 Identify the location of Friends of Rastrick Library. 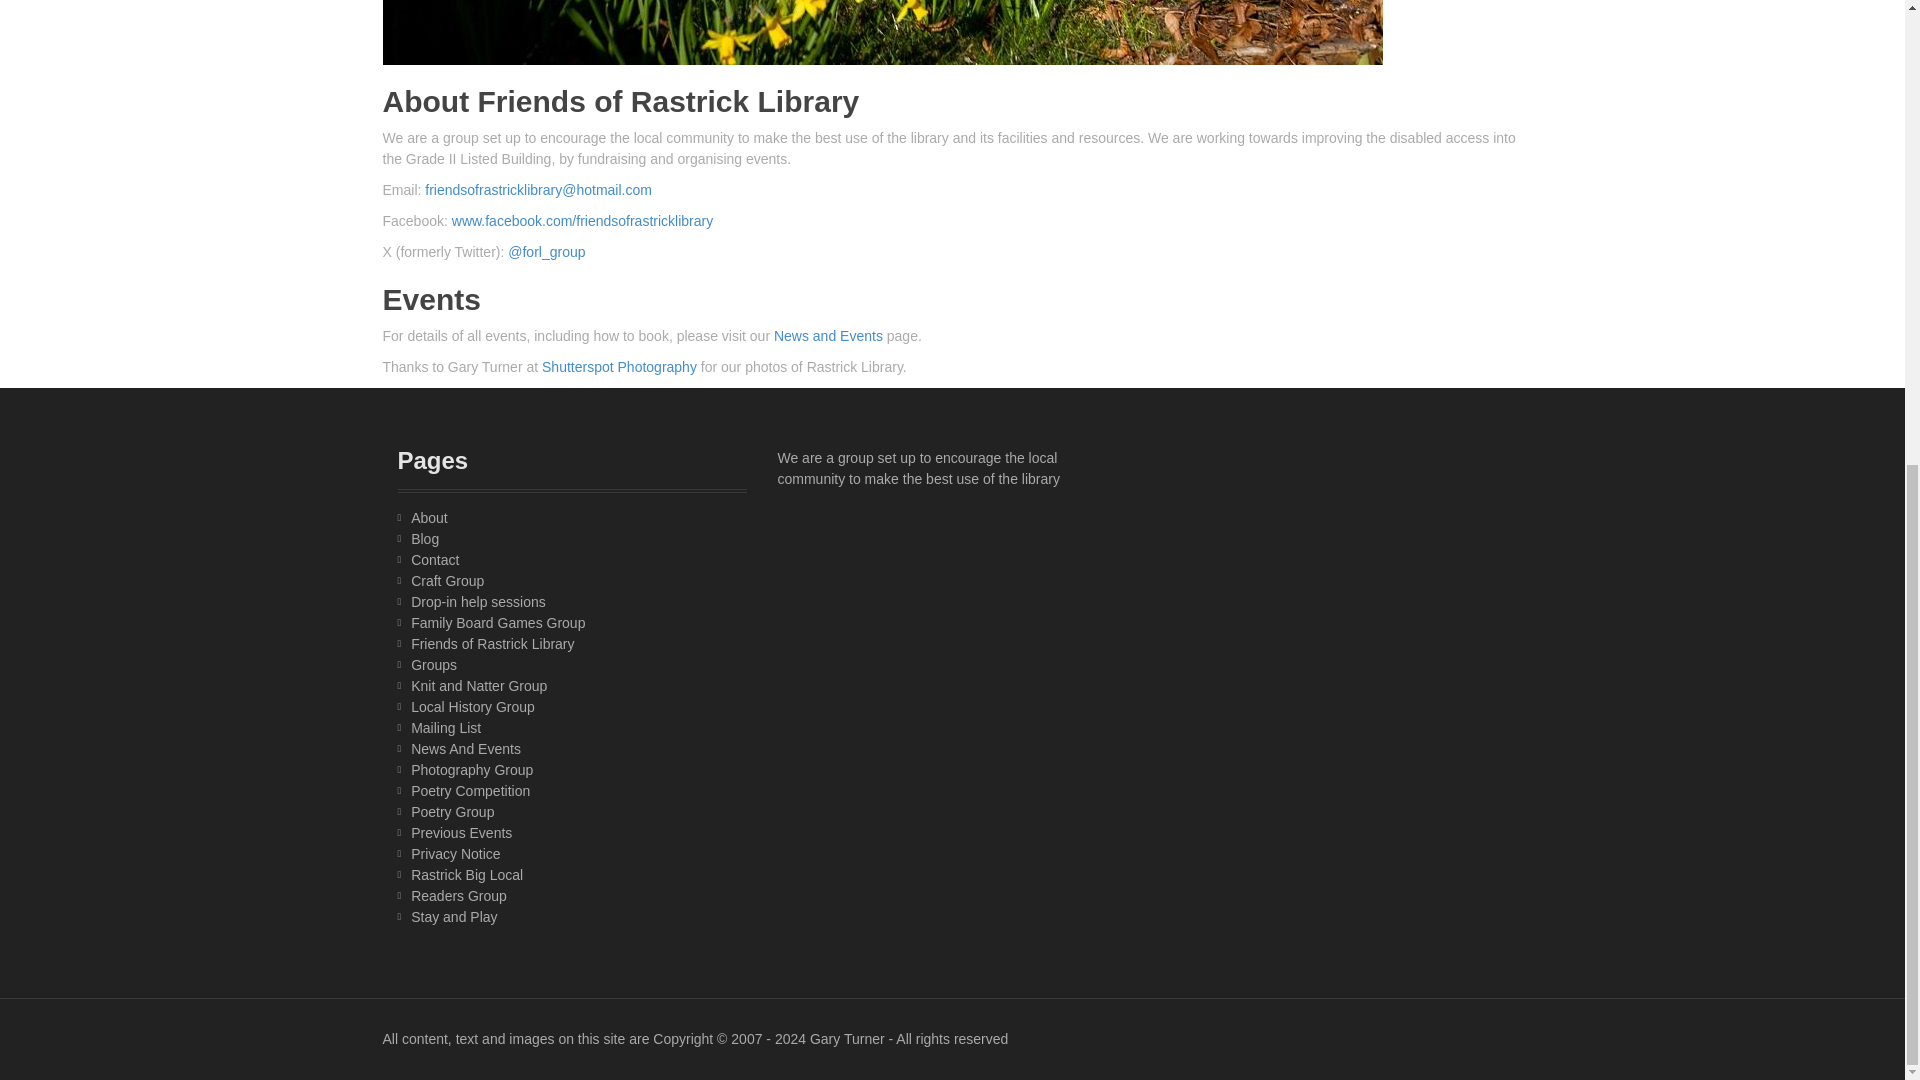
(492, 644).